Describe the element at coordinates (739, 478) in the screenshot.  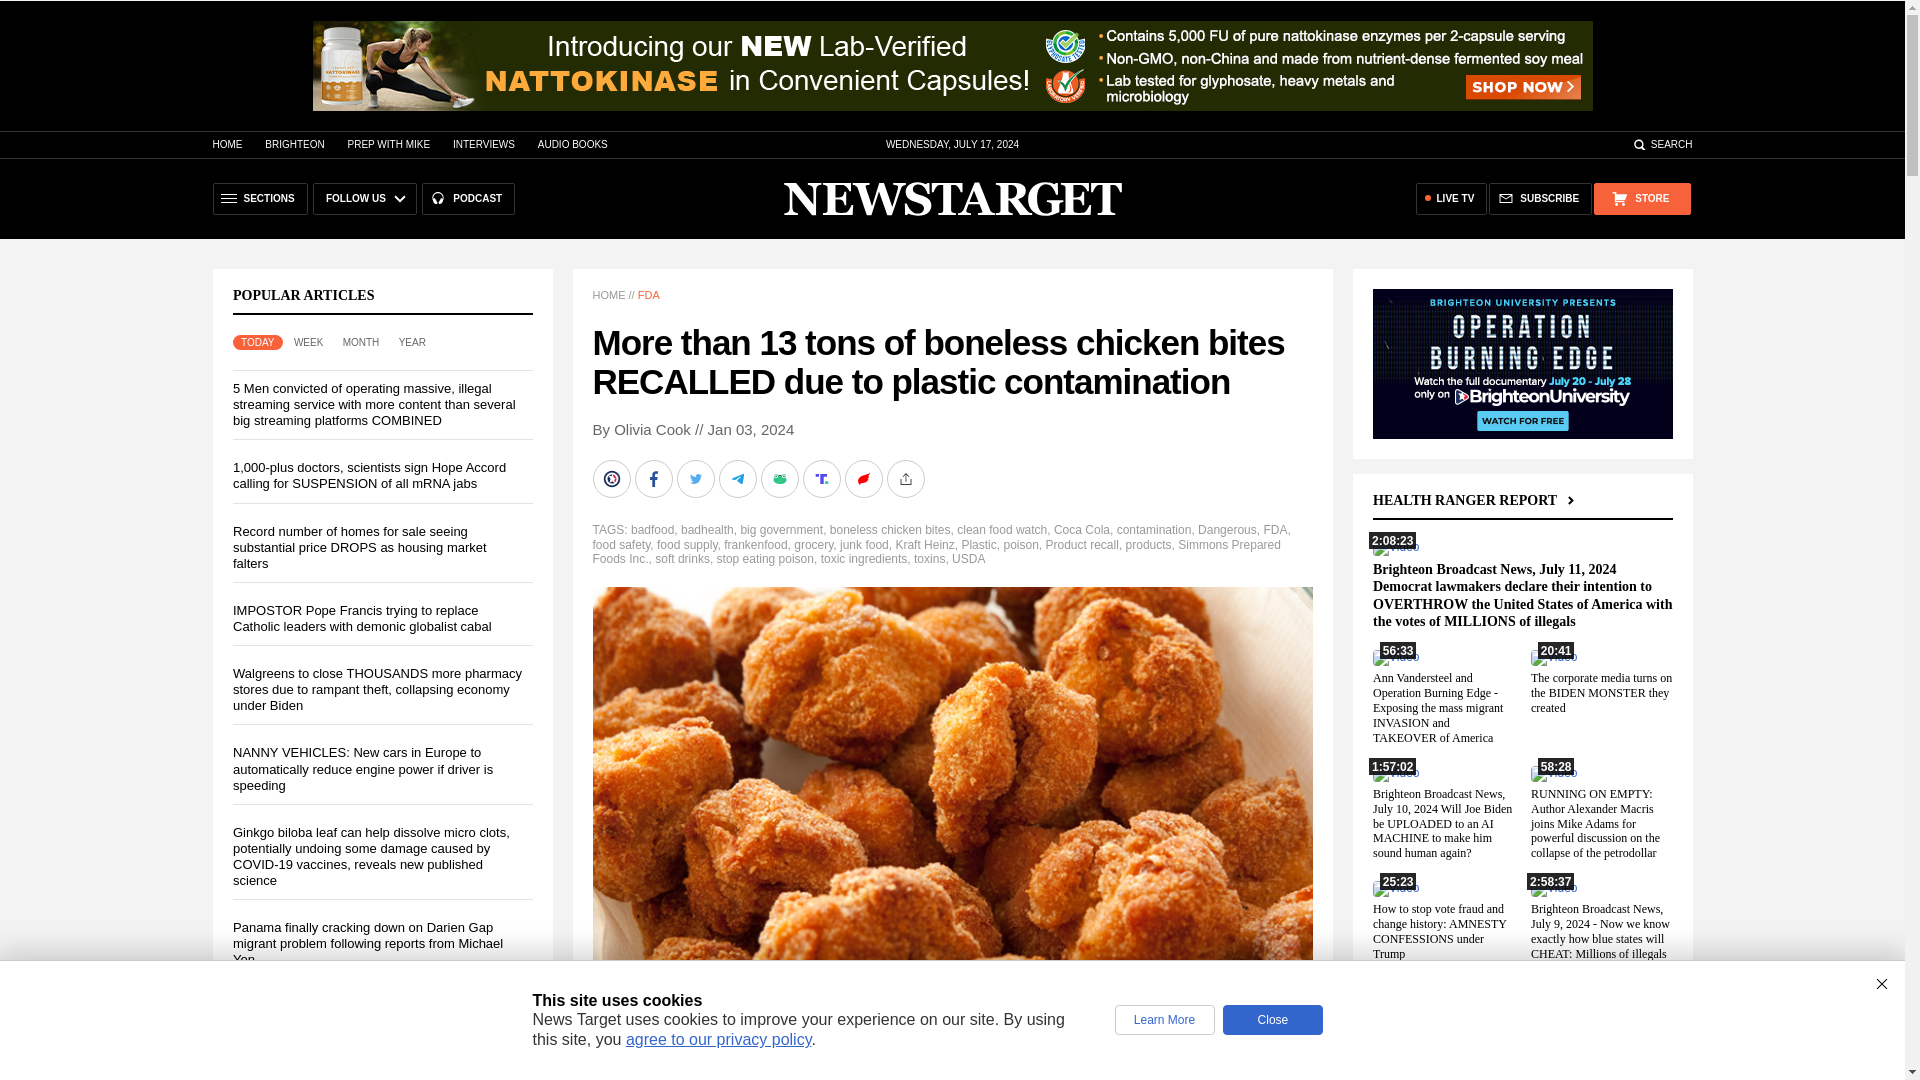
I see `Share on Telegram` at that location.